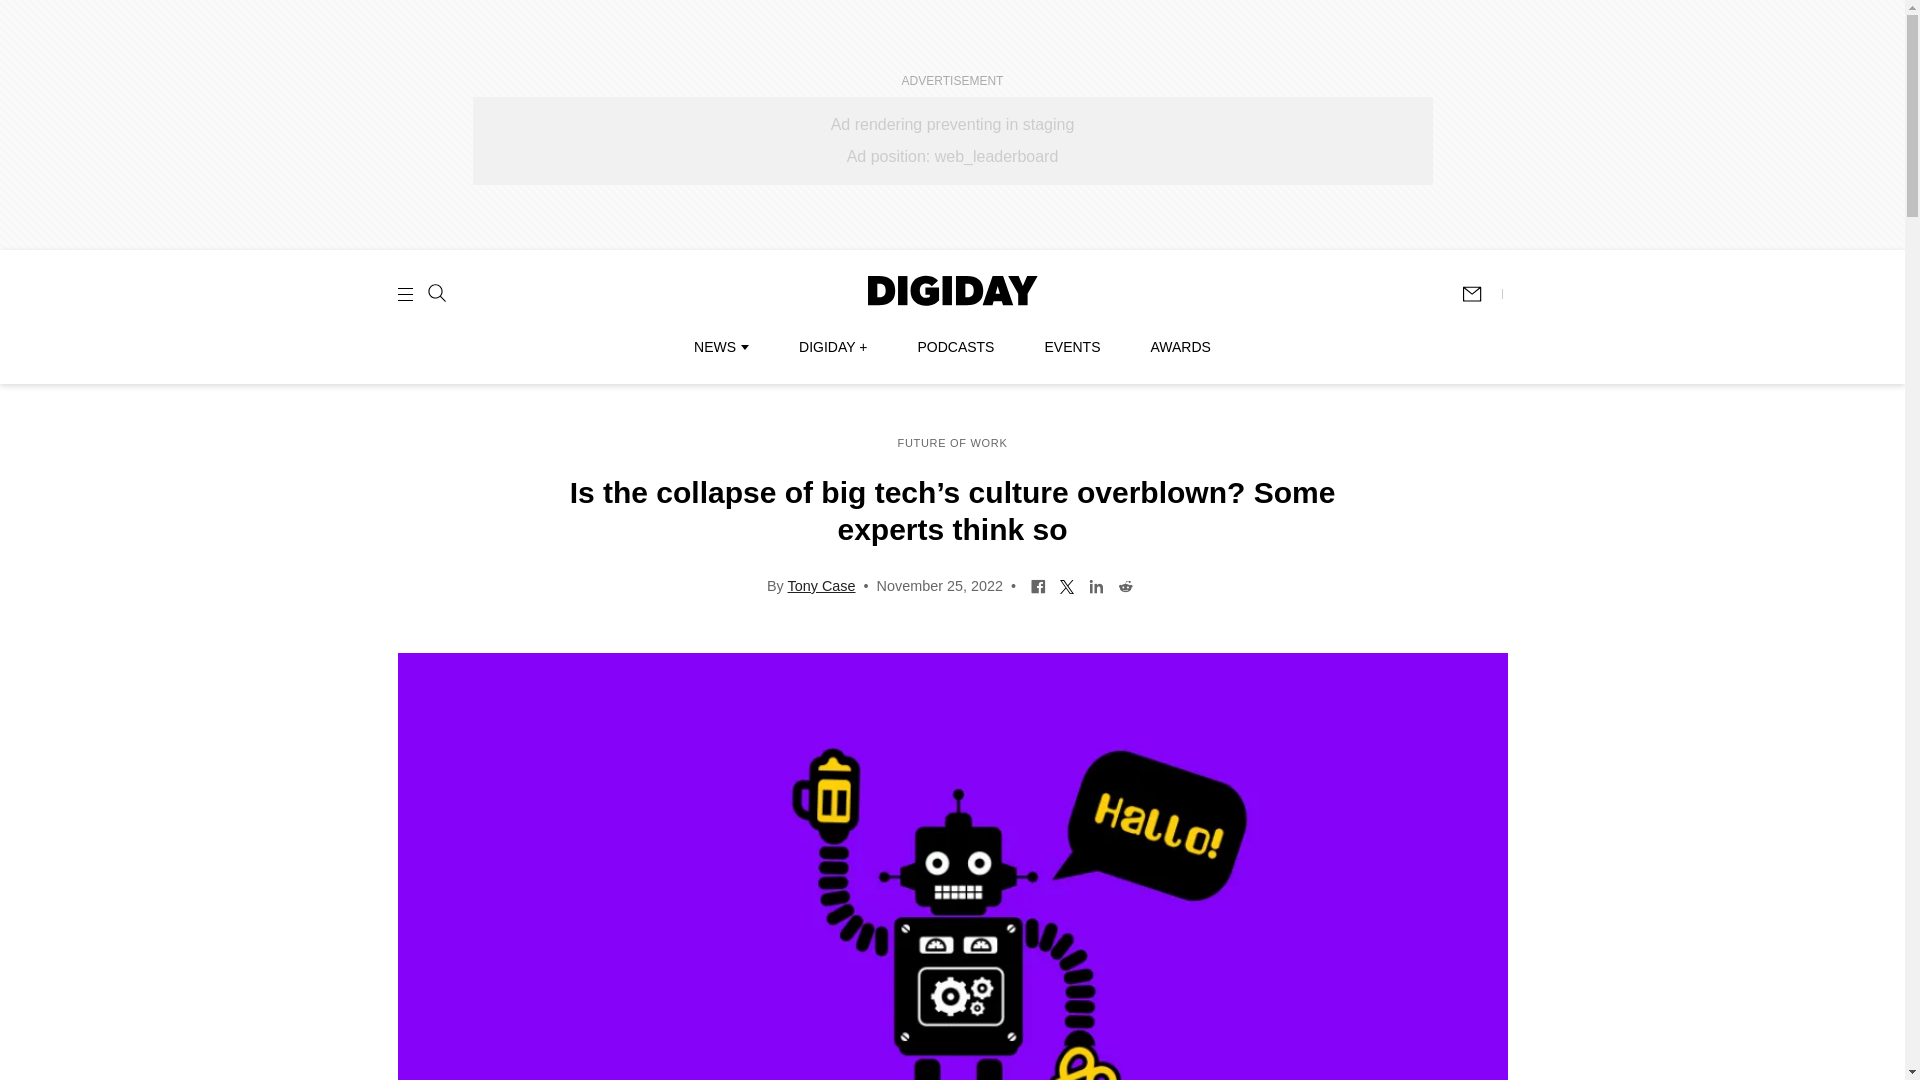 This screenshot has height=1080, width=1920. Describe the element at coordinates (956, 347) in the screenshot. I see `PODCASTS` at that location.